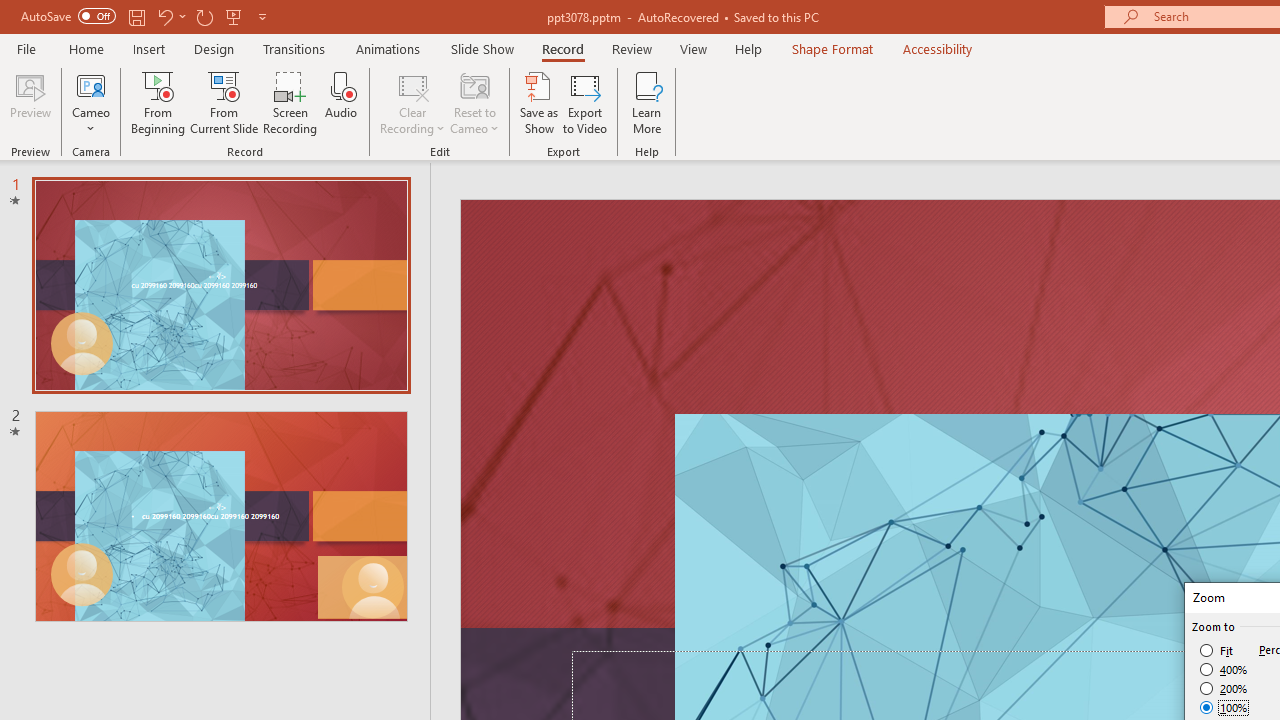  I want to click on Fit, so click(1218, 650).